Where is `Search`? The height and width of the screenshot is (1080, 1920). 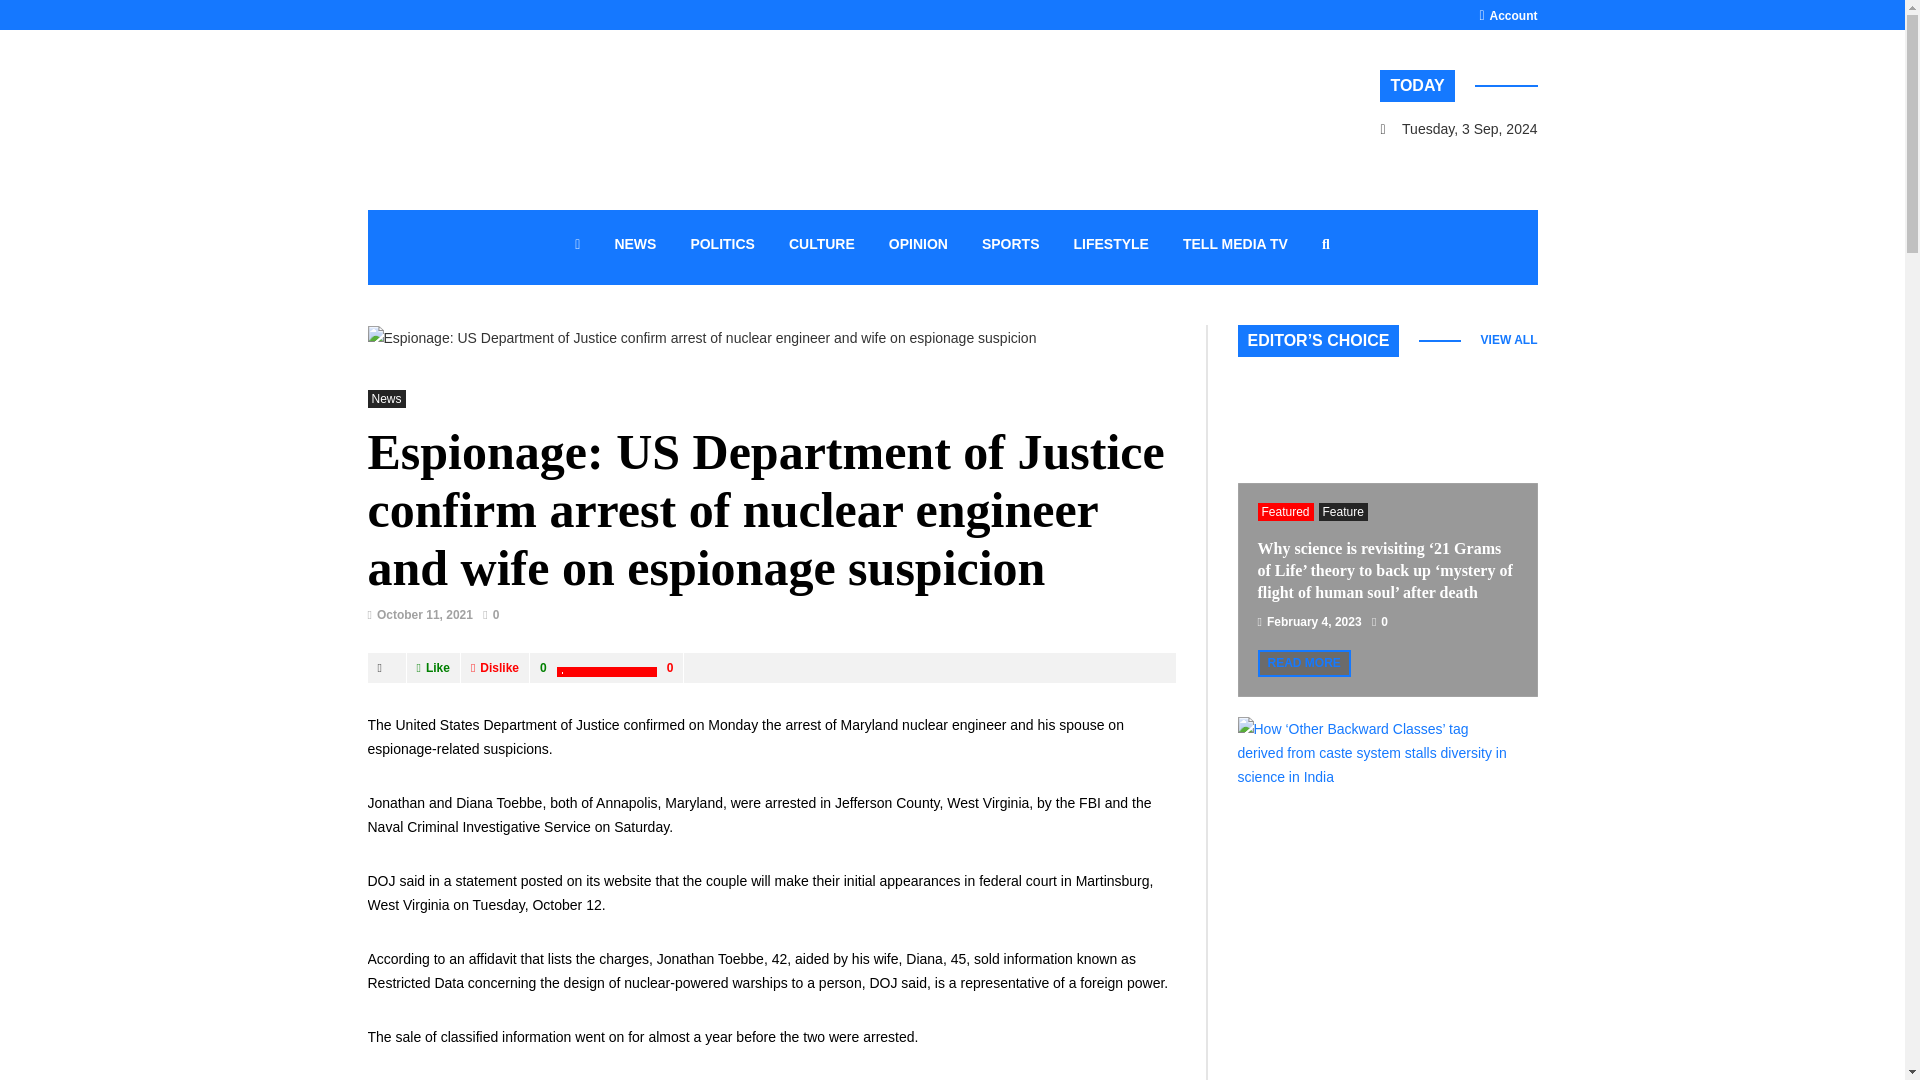
Search is located at coordinates (925, 240).